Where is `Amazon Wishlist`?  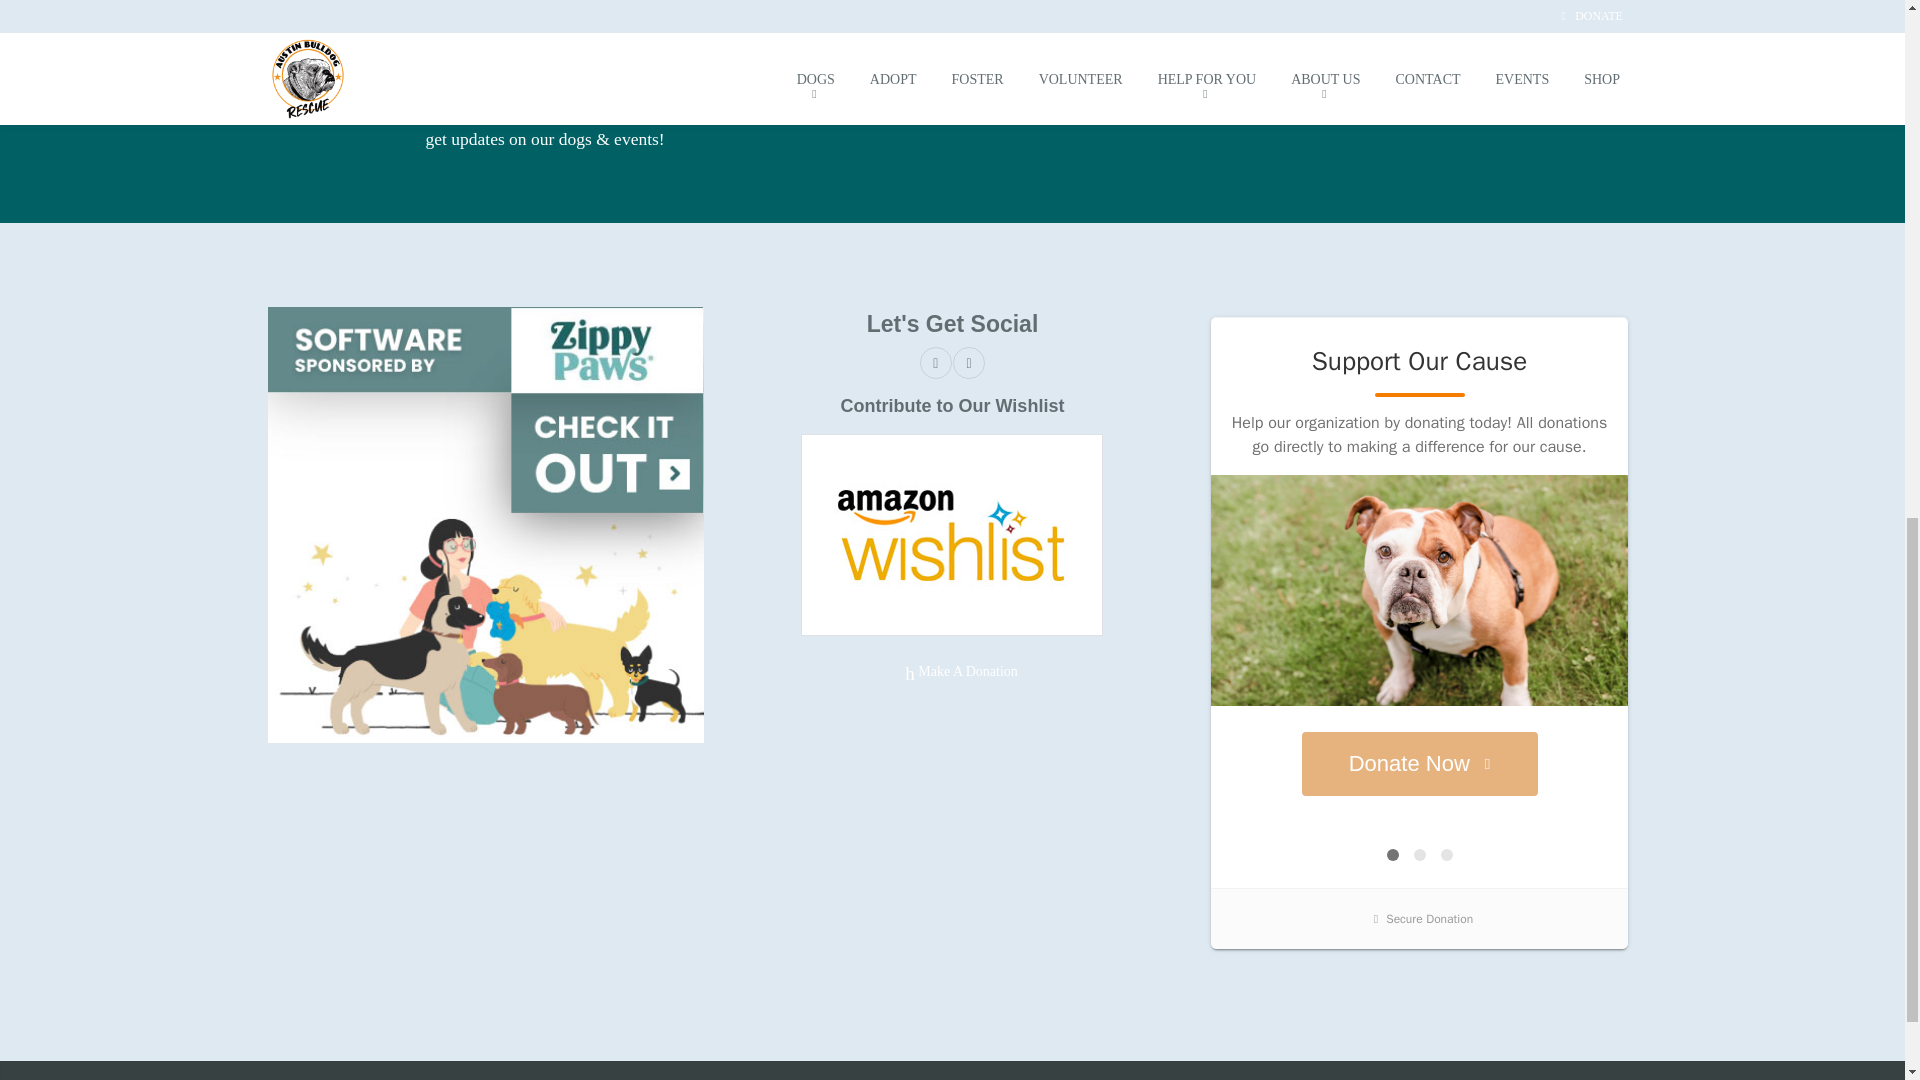
Amazon Wishlist is located at coordinates (951, 534).